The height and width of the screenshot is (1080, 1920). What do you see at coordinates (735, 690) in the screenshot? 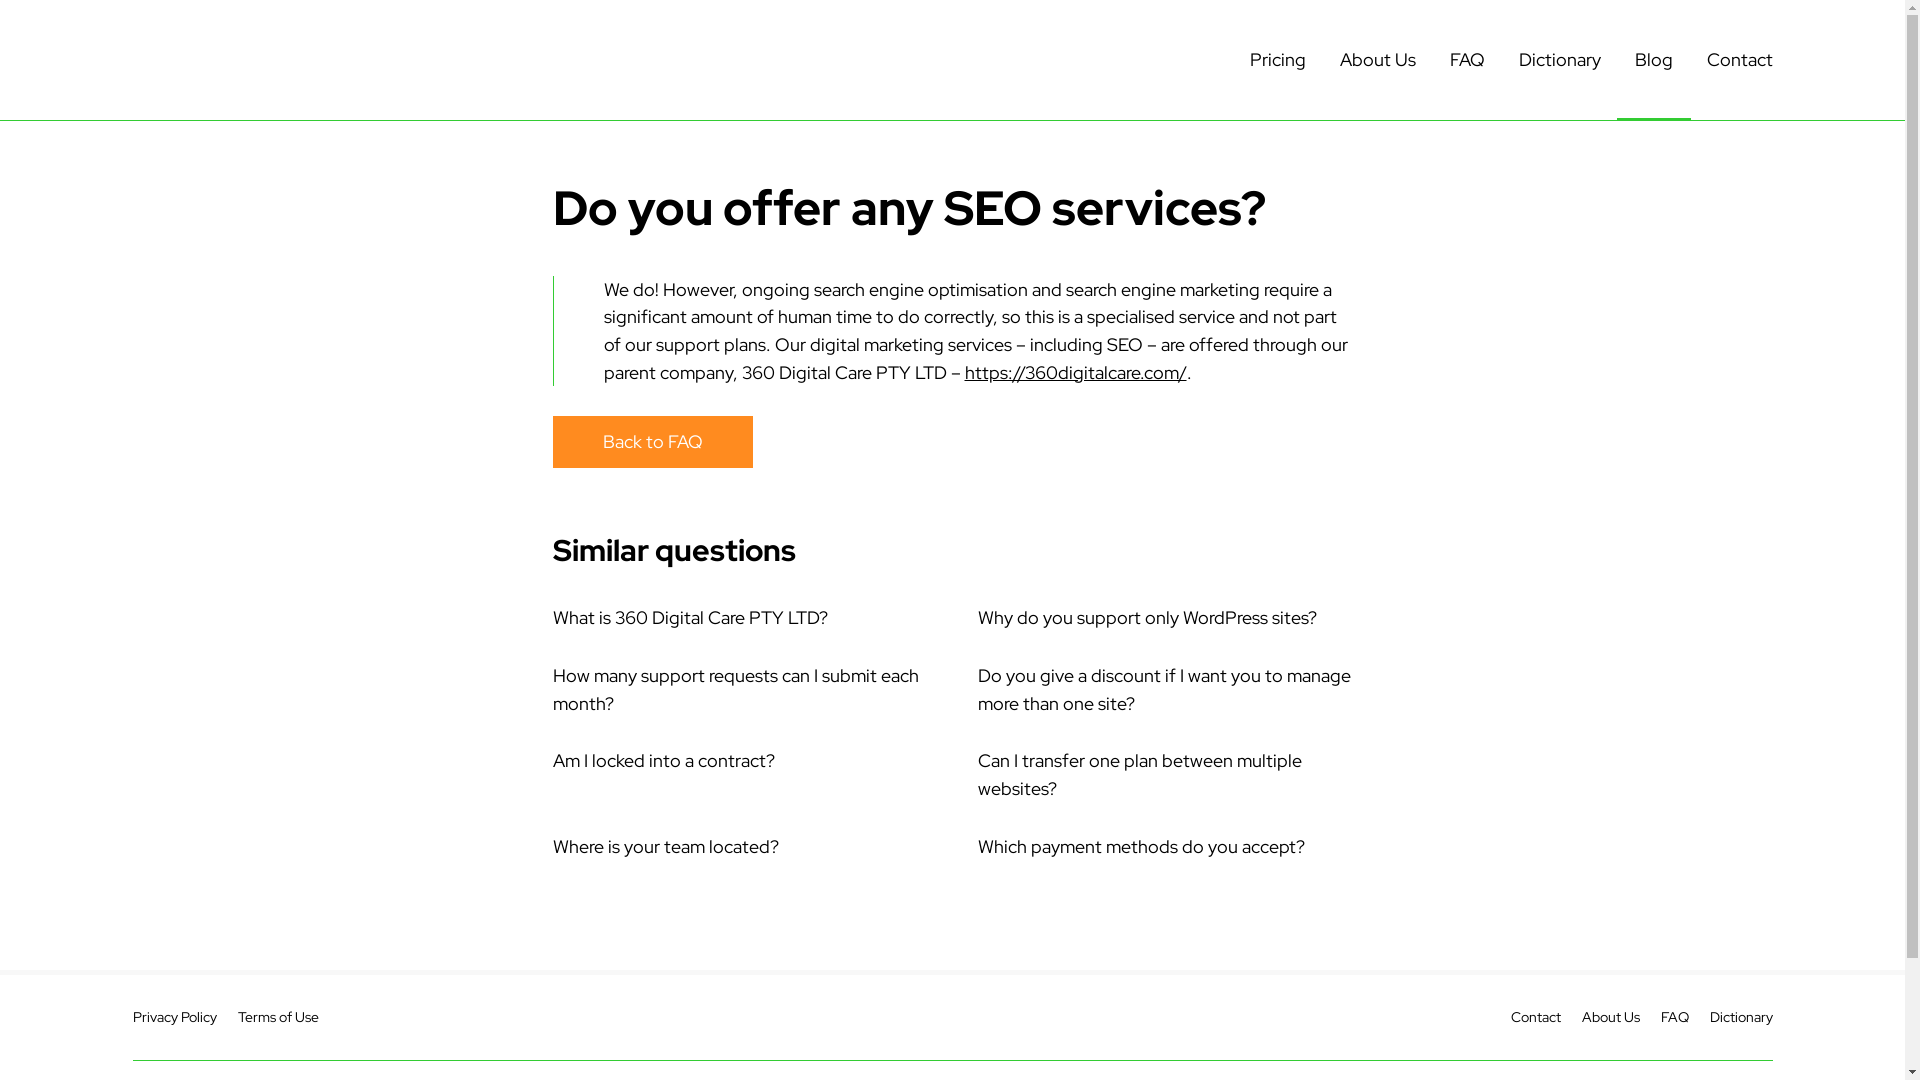
I see `How many support requests can I submit each month?` at bounding box center [735, 690].